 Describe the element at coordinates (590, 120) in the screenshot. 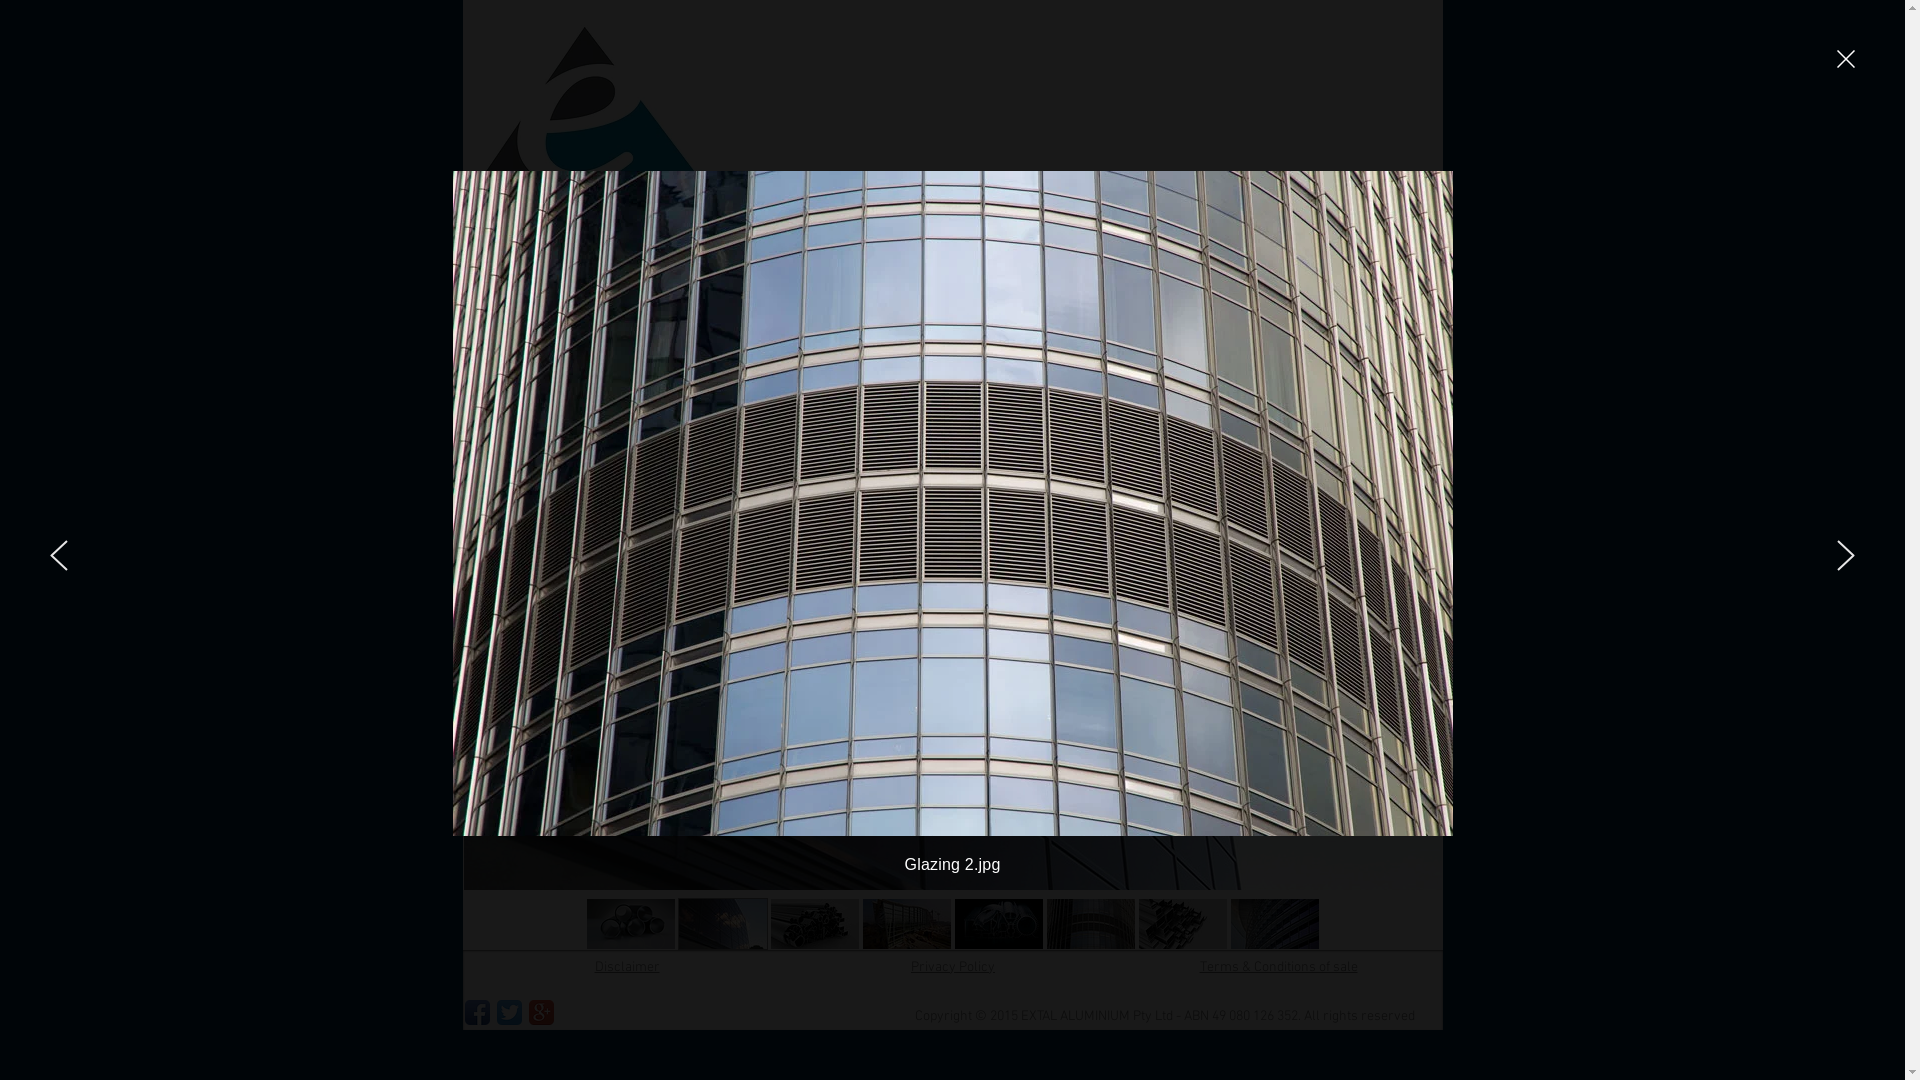

I see `A4 Logo.jpg` at that location.